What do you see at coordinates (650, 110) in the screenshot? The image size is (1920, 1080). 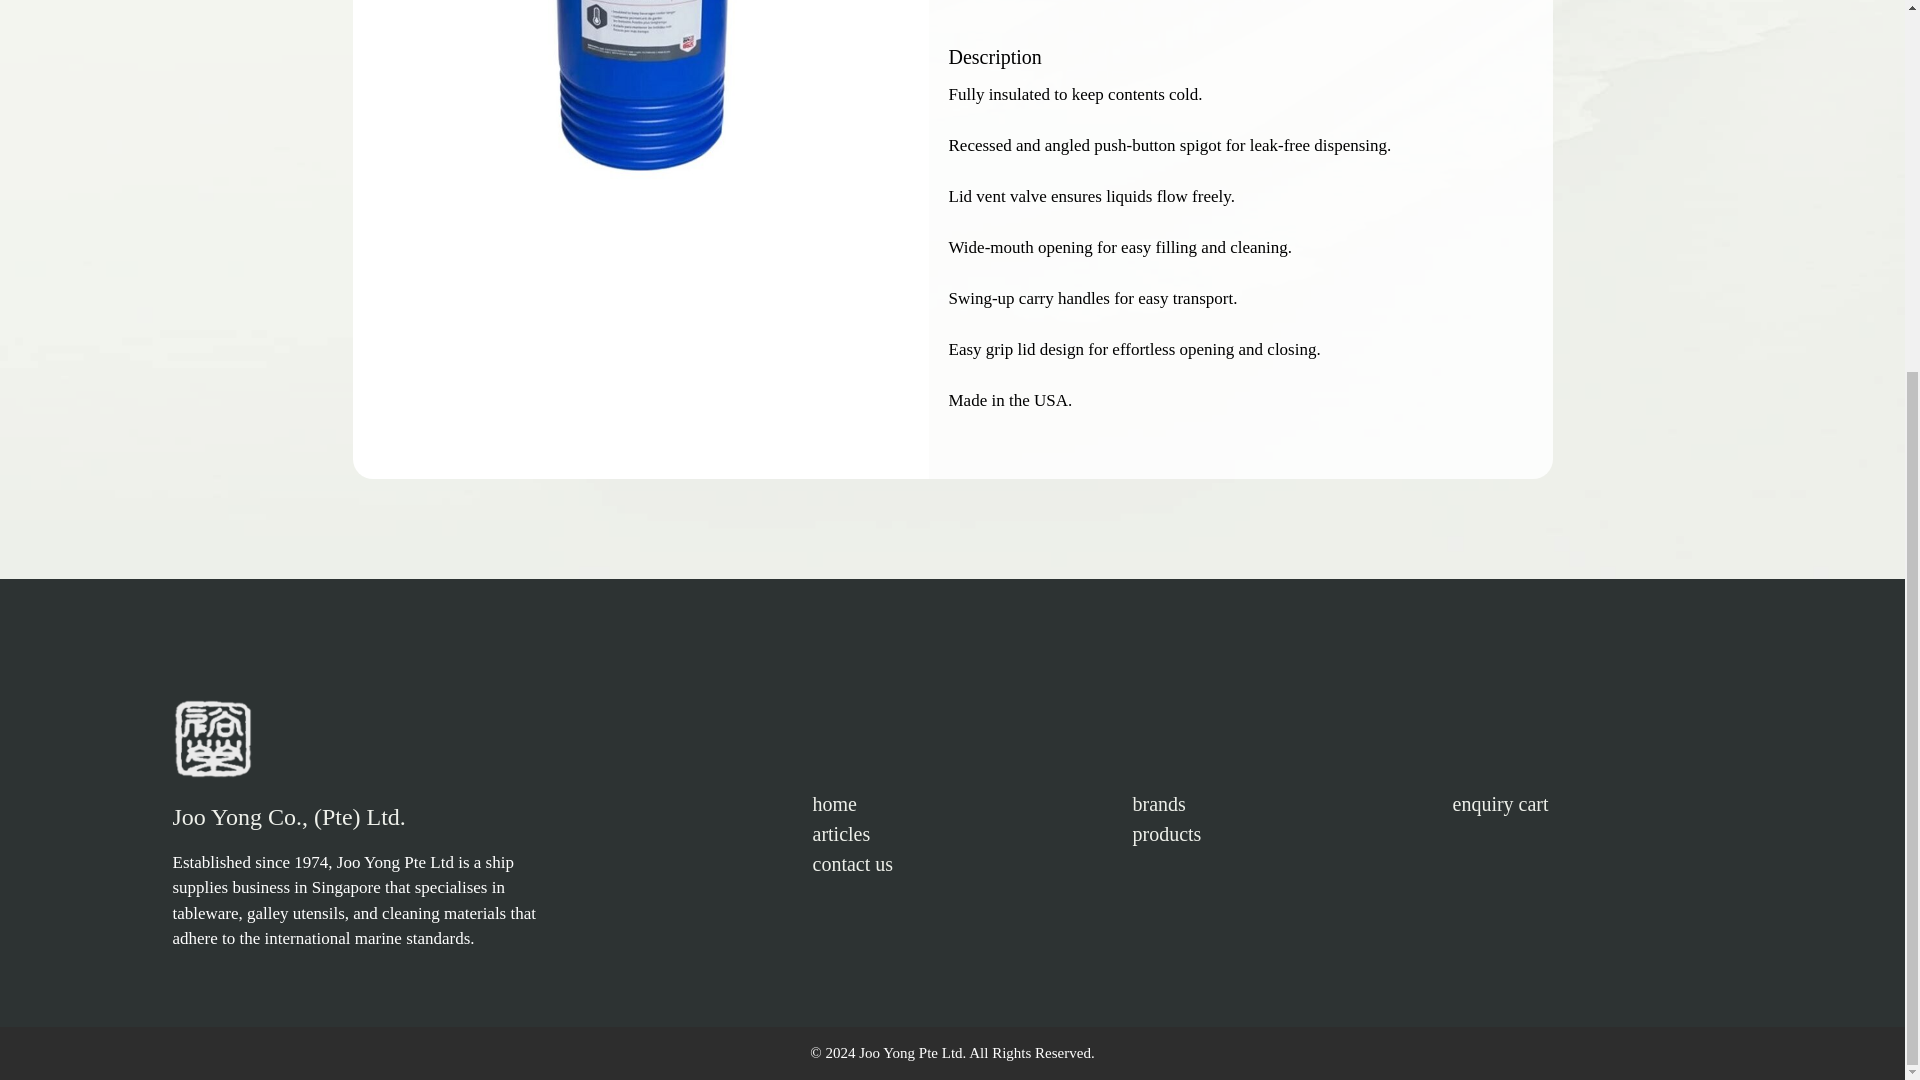 I see `171236G IGLOO 0.5Gal LEGEND COOLER with SPOUT - 31297` at bounding box center [650, 110].